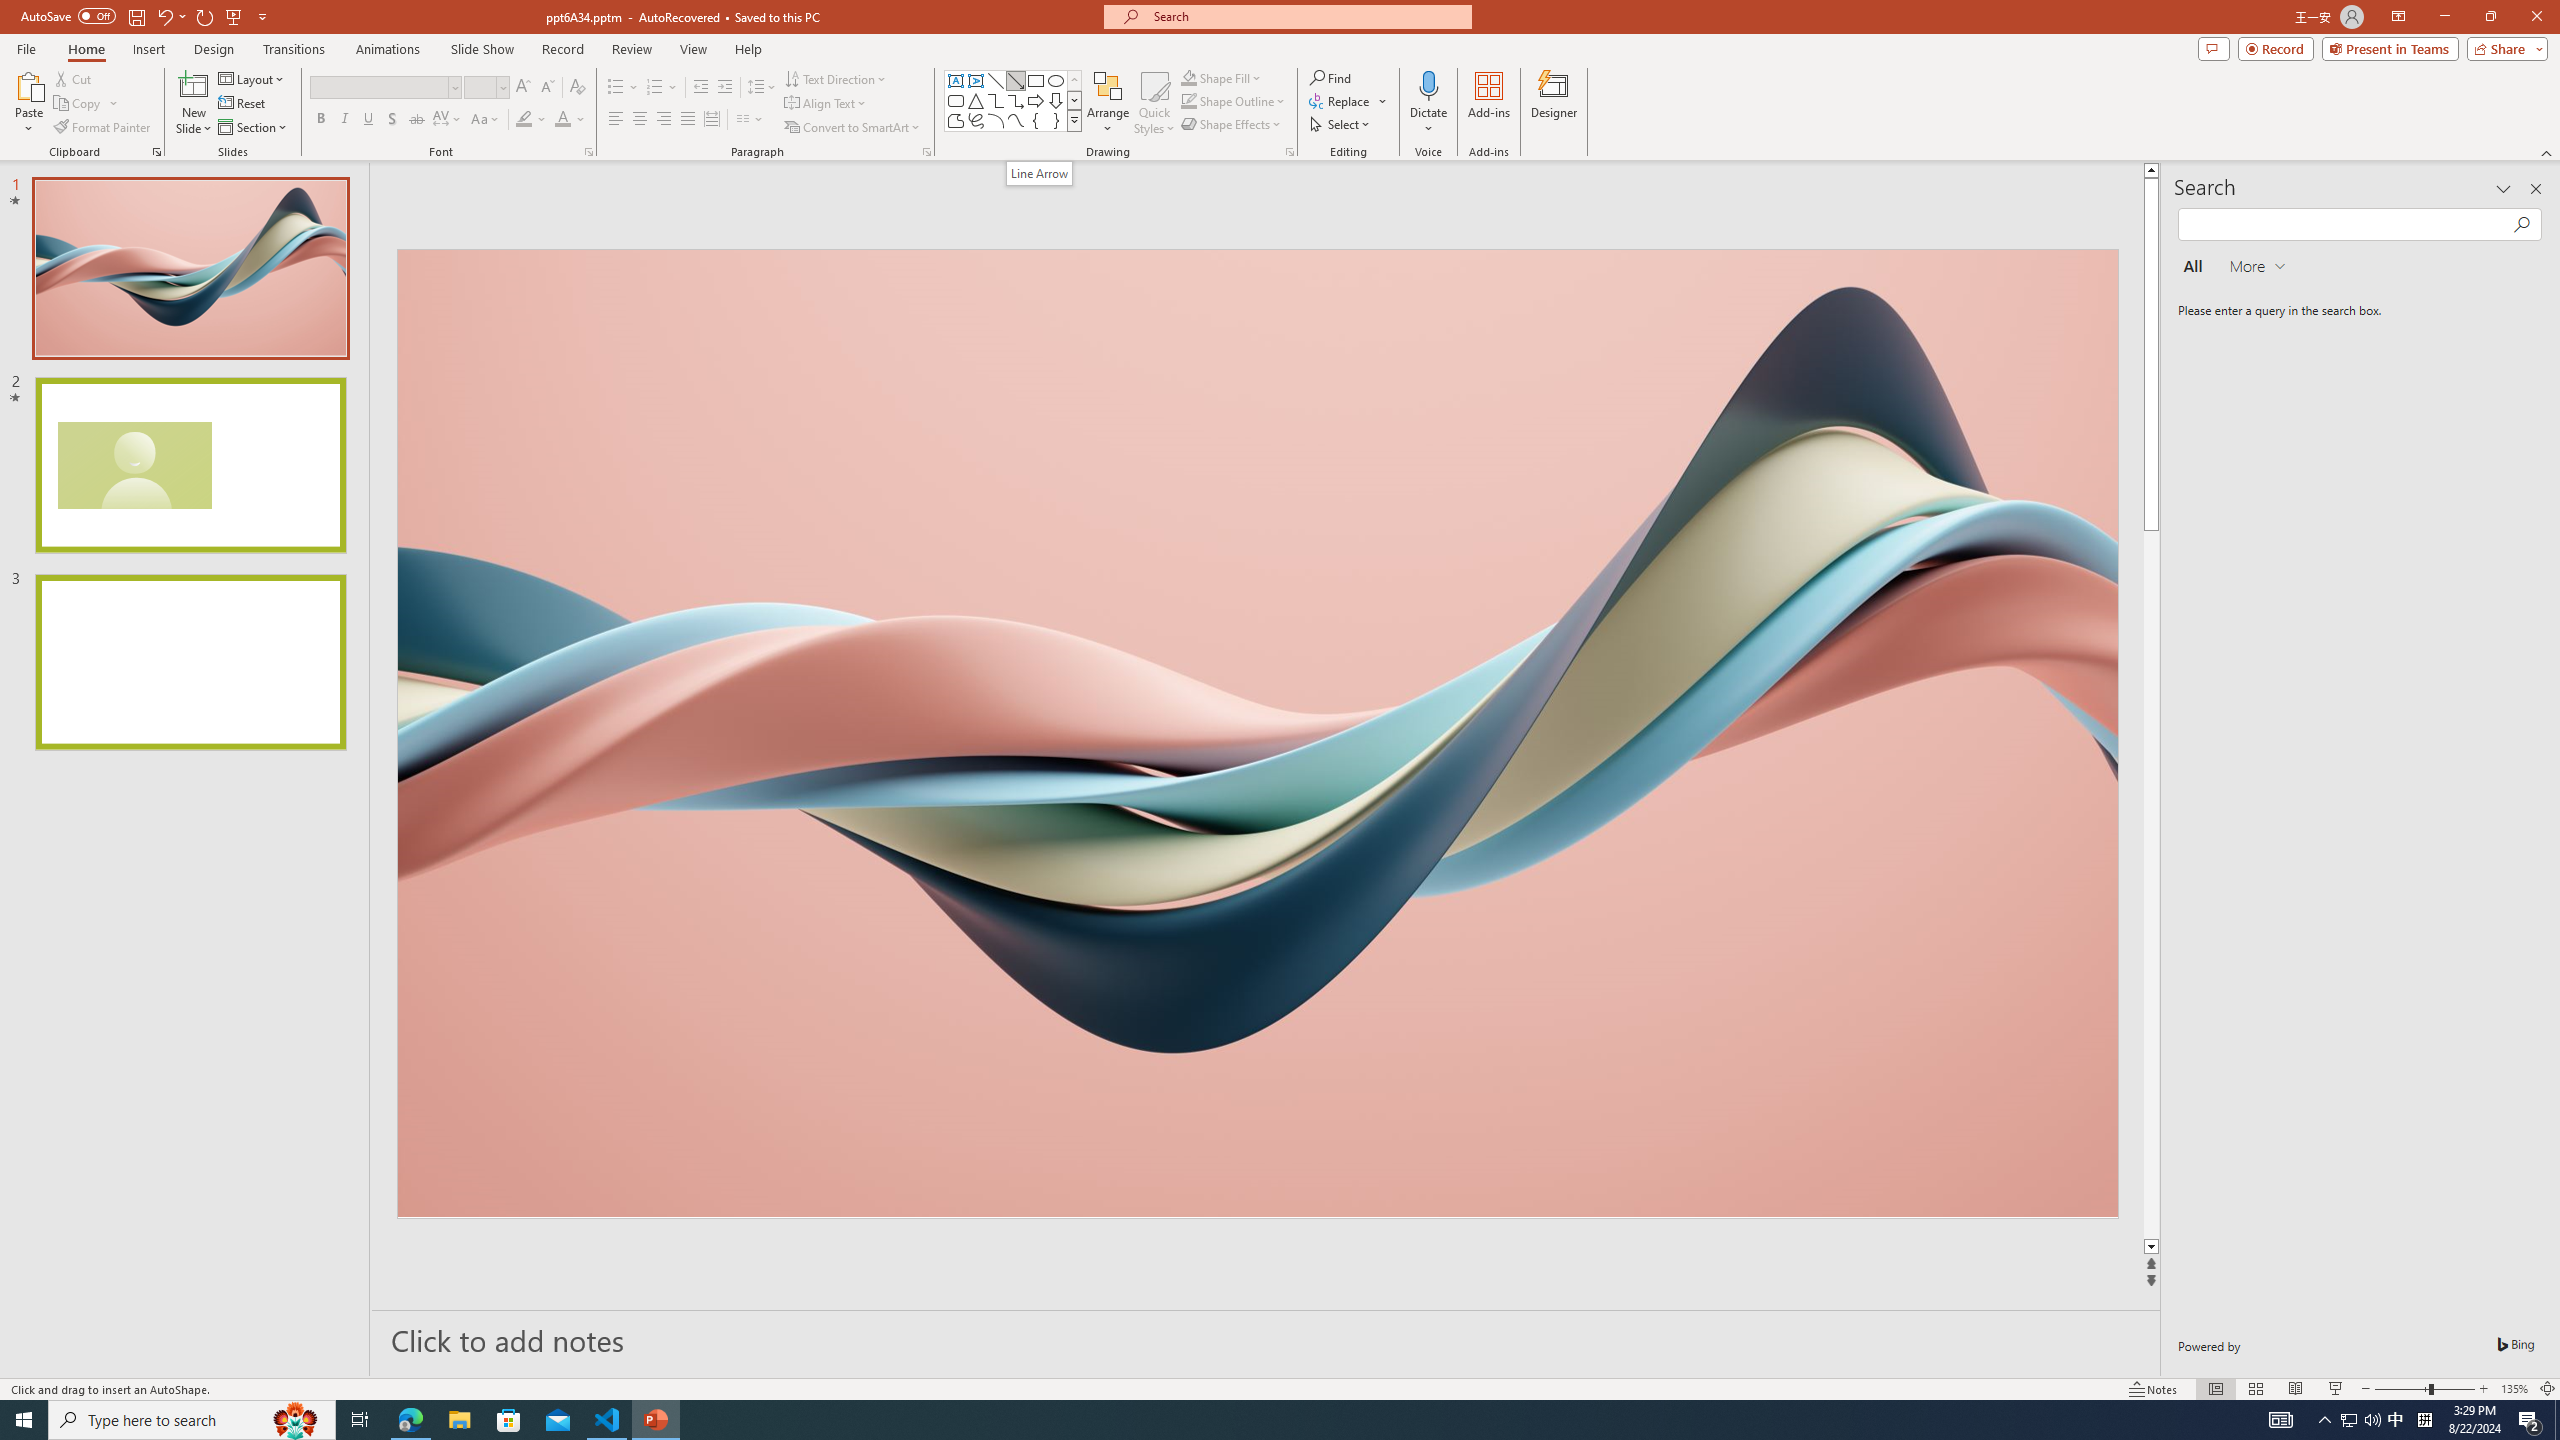  What do you see at coordinates (1016, 80) in the screenshot?
I see `Line Arrow` at bounding box center [1016, 80].